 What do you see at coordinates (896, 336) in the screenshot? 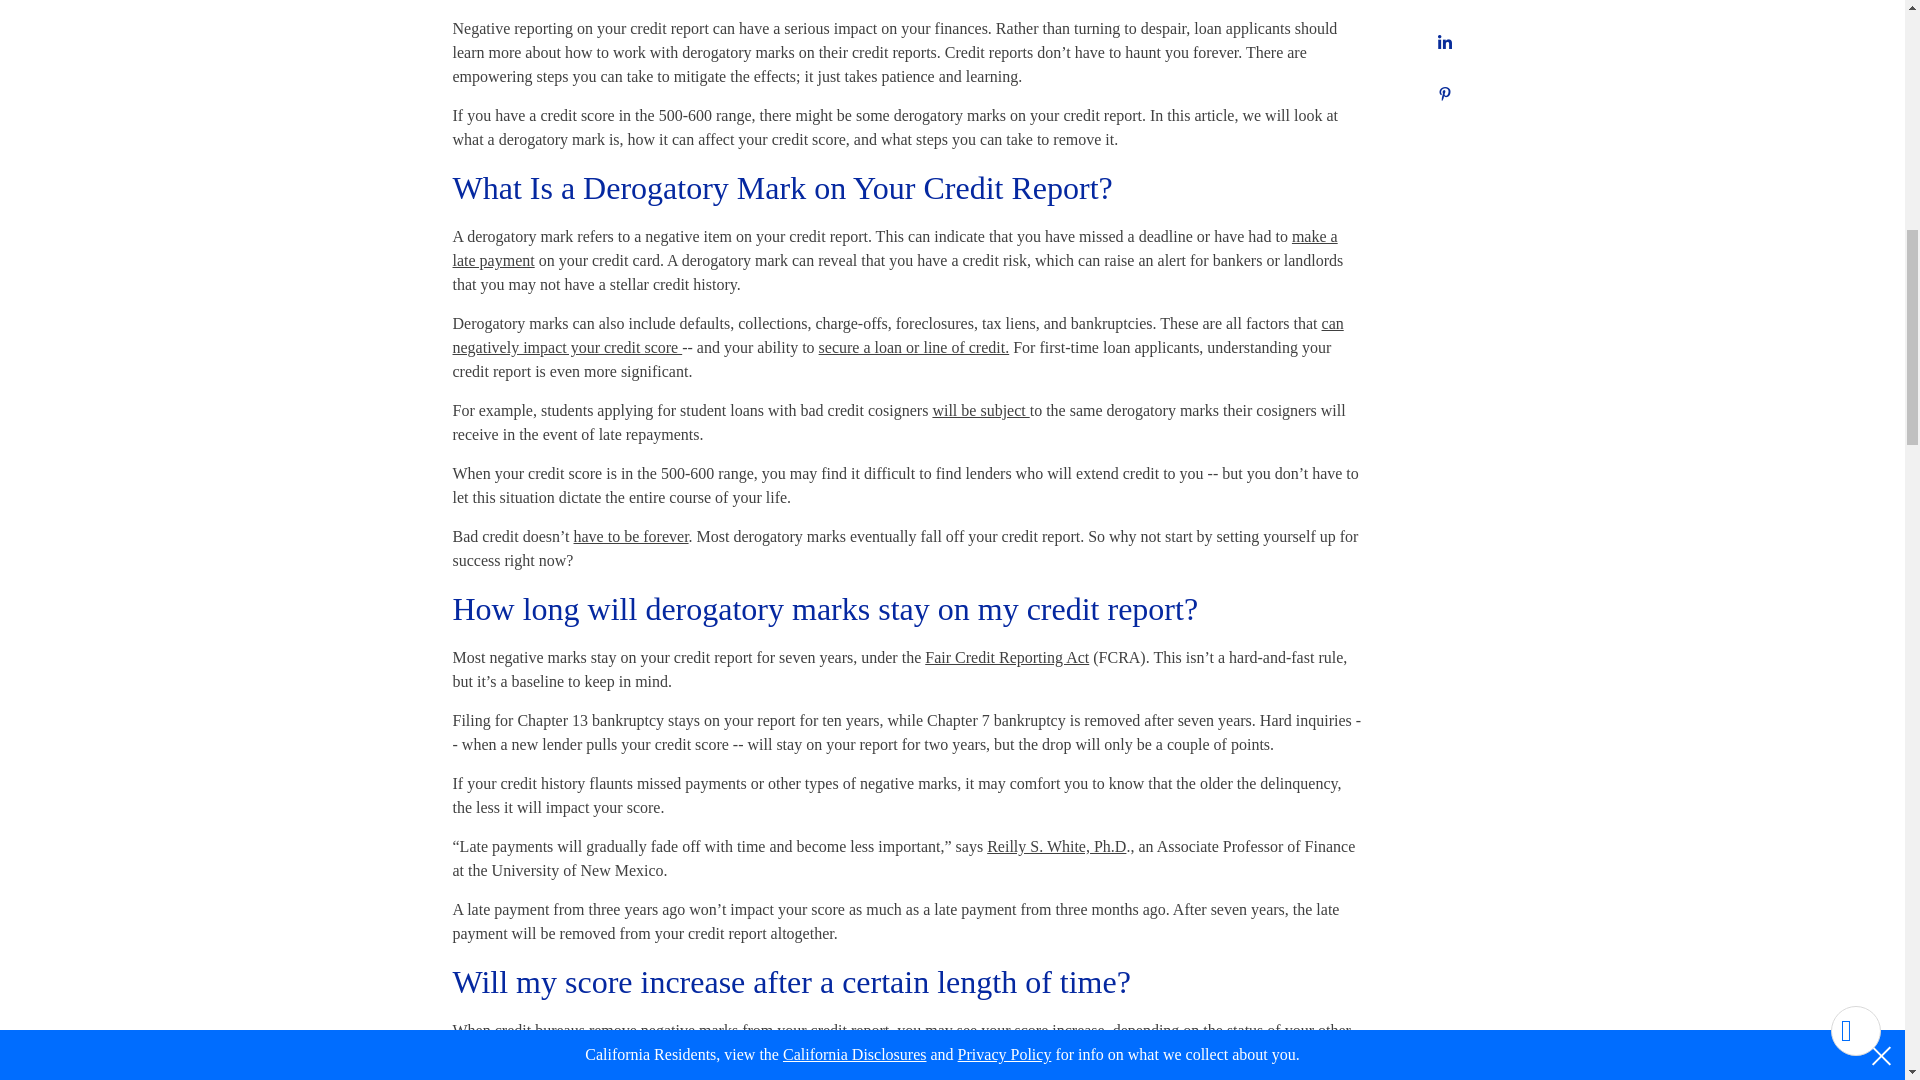
I see `can negatively impact your credit score` at bounding box center [896, 336].